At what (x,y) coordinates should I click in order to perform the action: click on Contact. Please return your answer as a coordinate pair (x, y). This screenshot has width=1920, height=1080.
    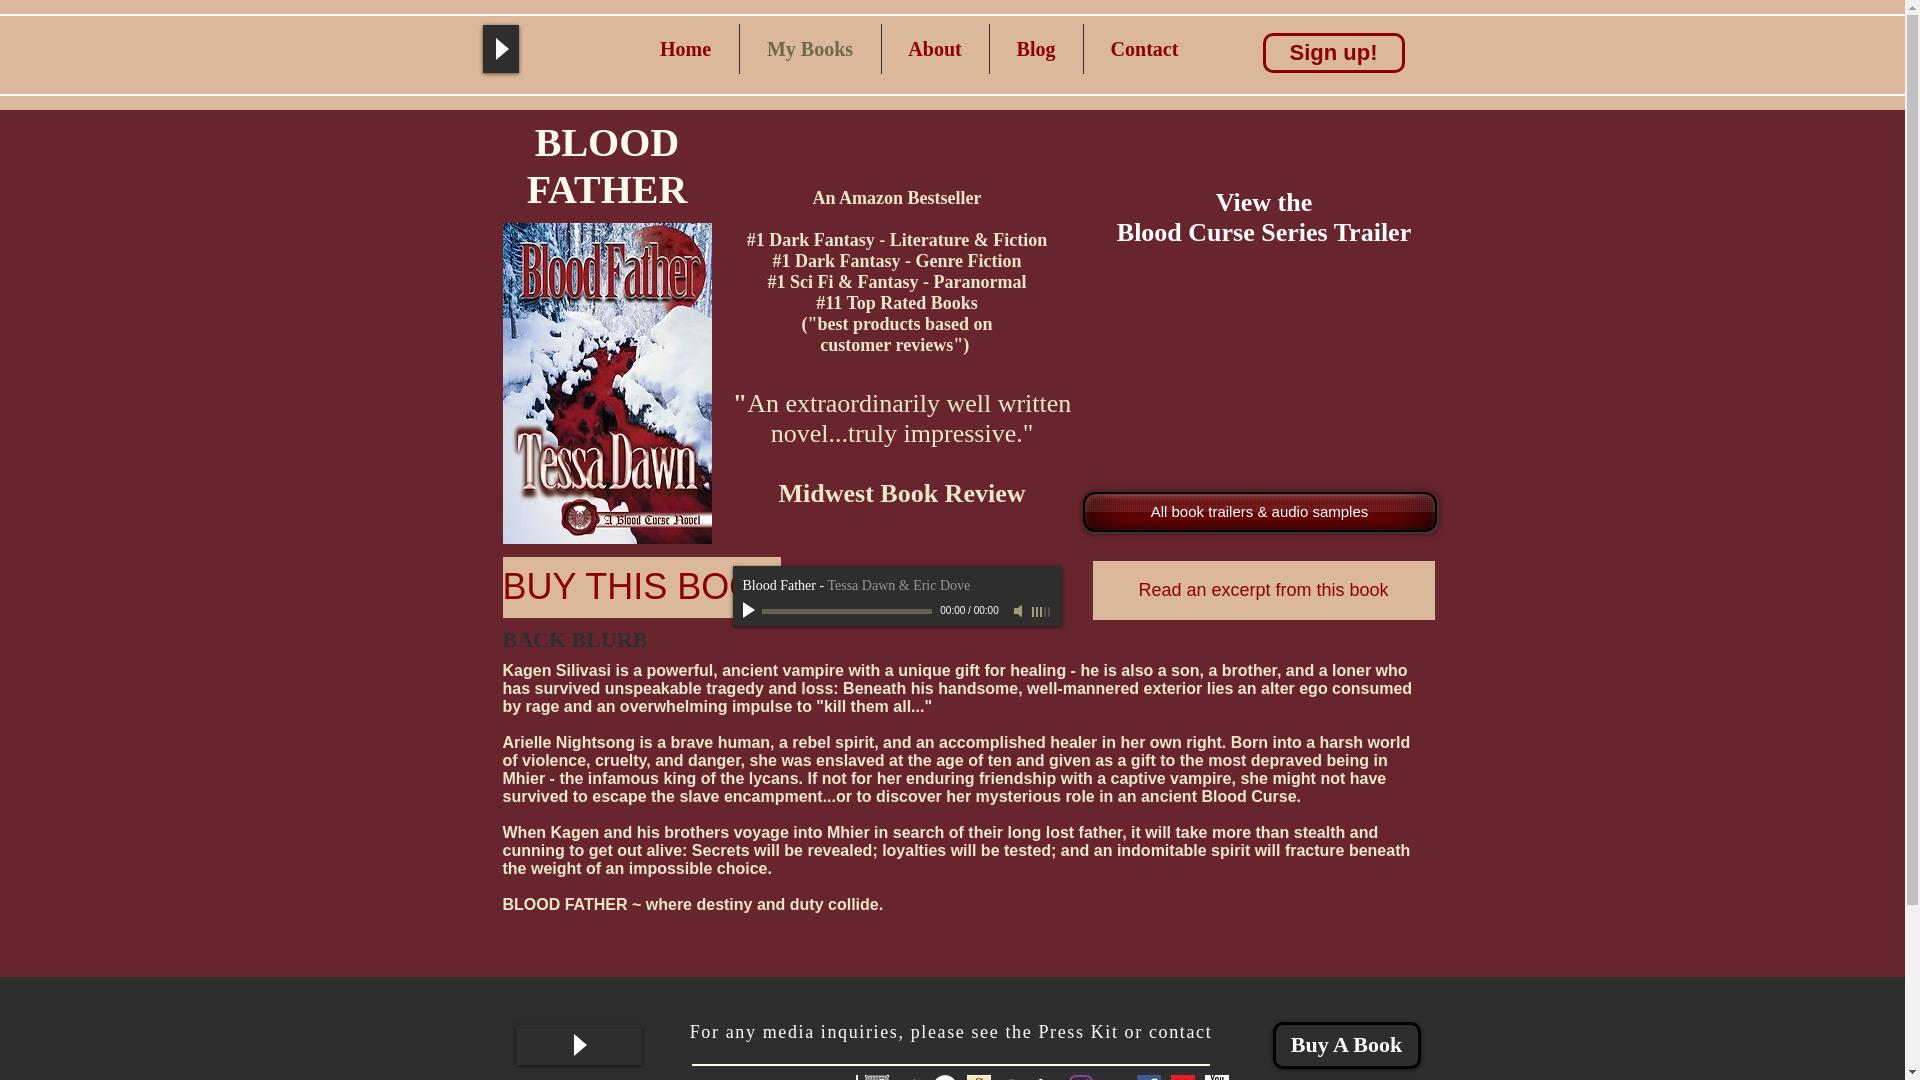
    Looking at the image, I should click on (1144, 48).